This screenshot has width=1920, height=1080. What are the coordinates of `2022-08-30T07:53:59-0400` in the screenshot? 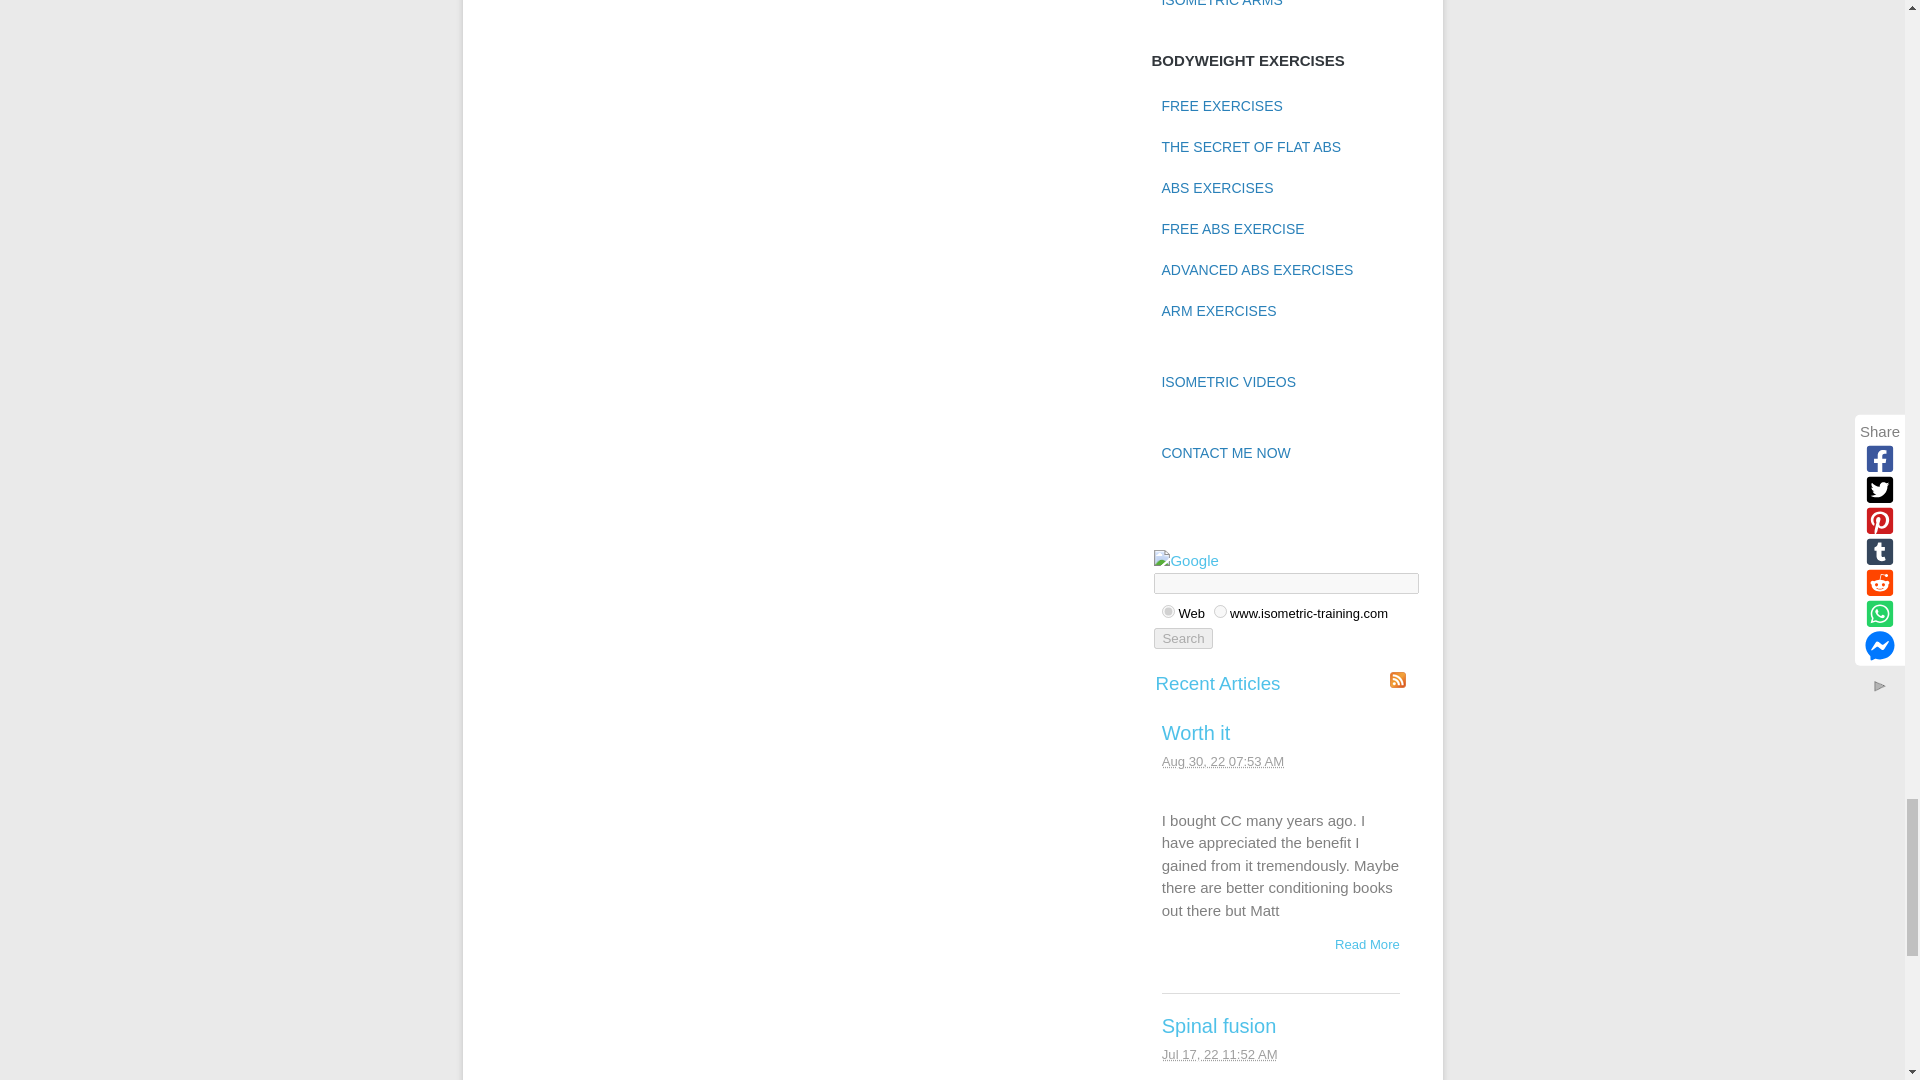 It's located at (1222, 760).